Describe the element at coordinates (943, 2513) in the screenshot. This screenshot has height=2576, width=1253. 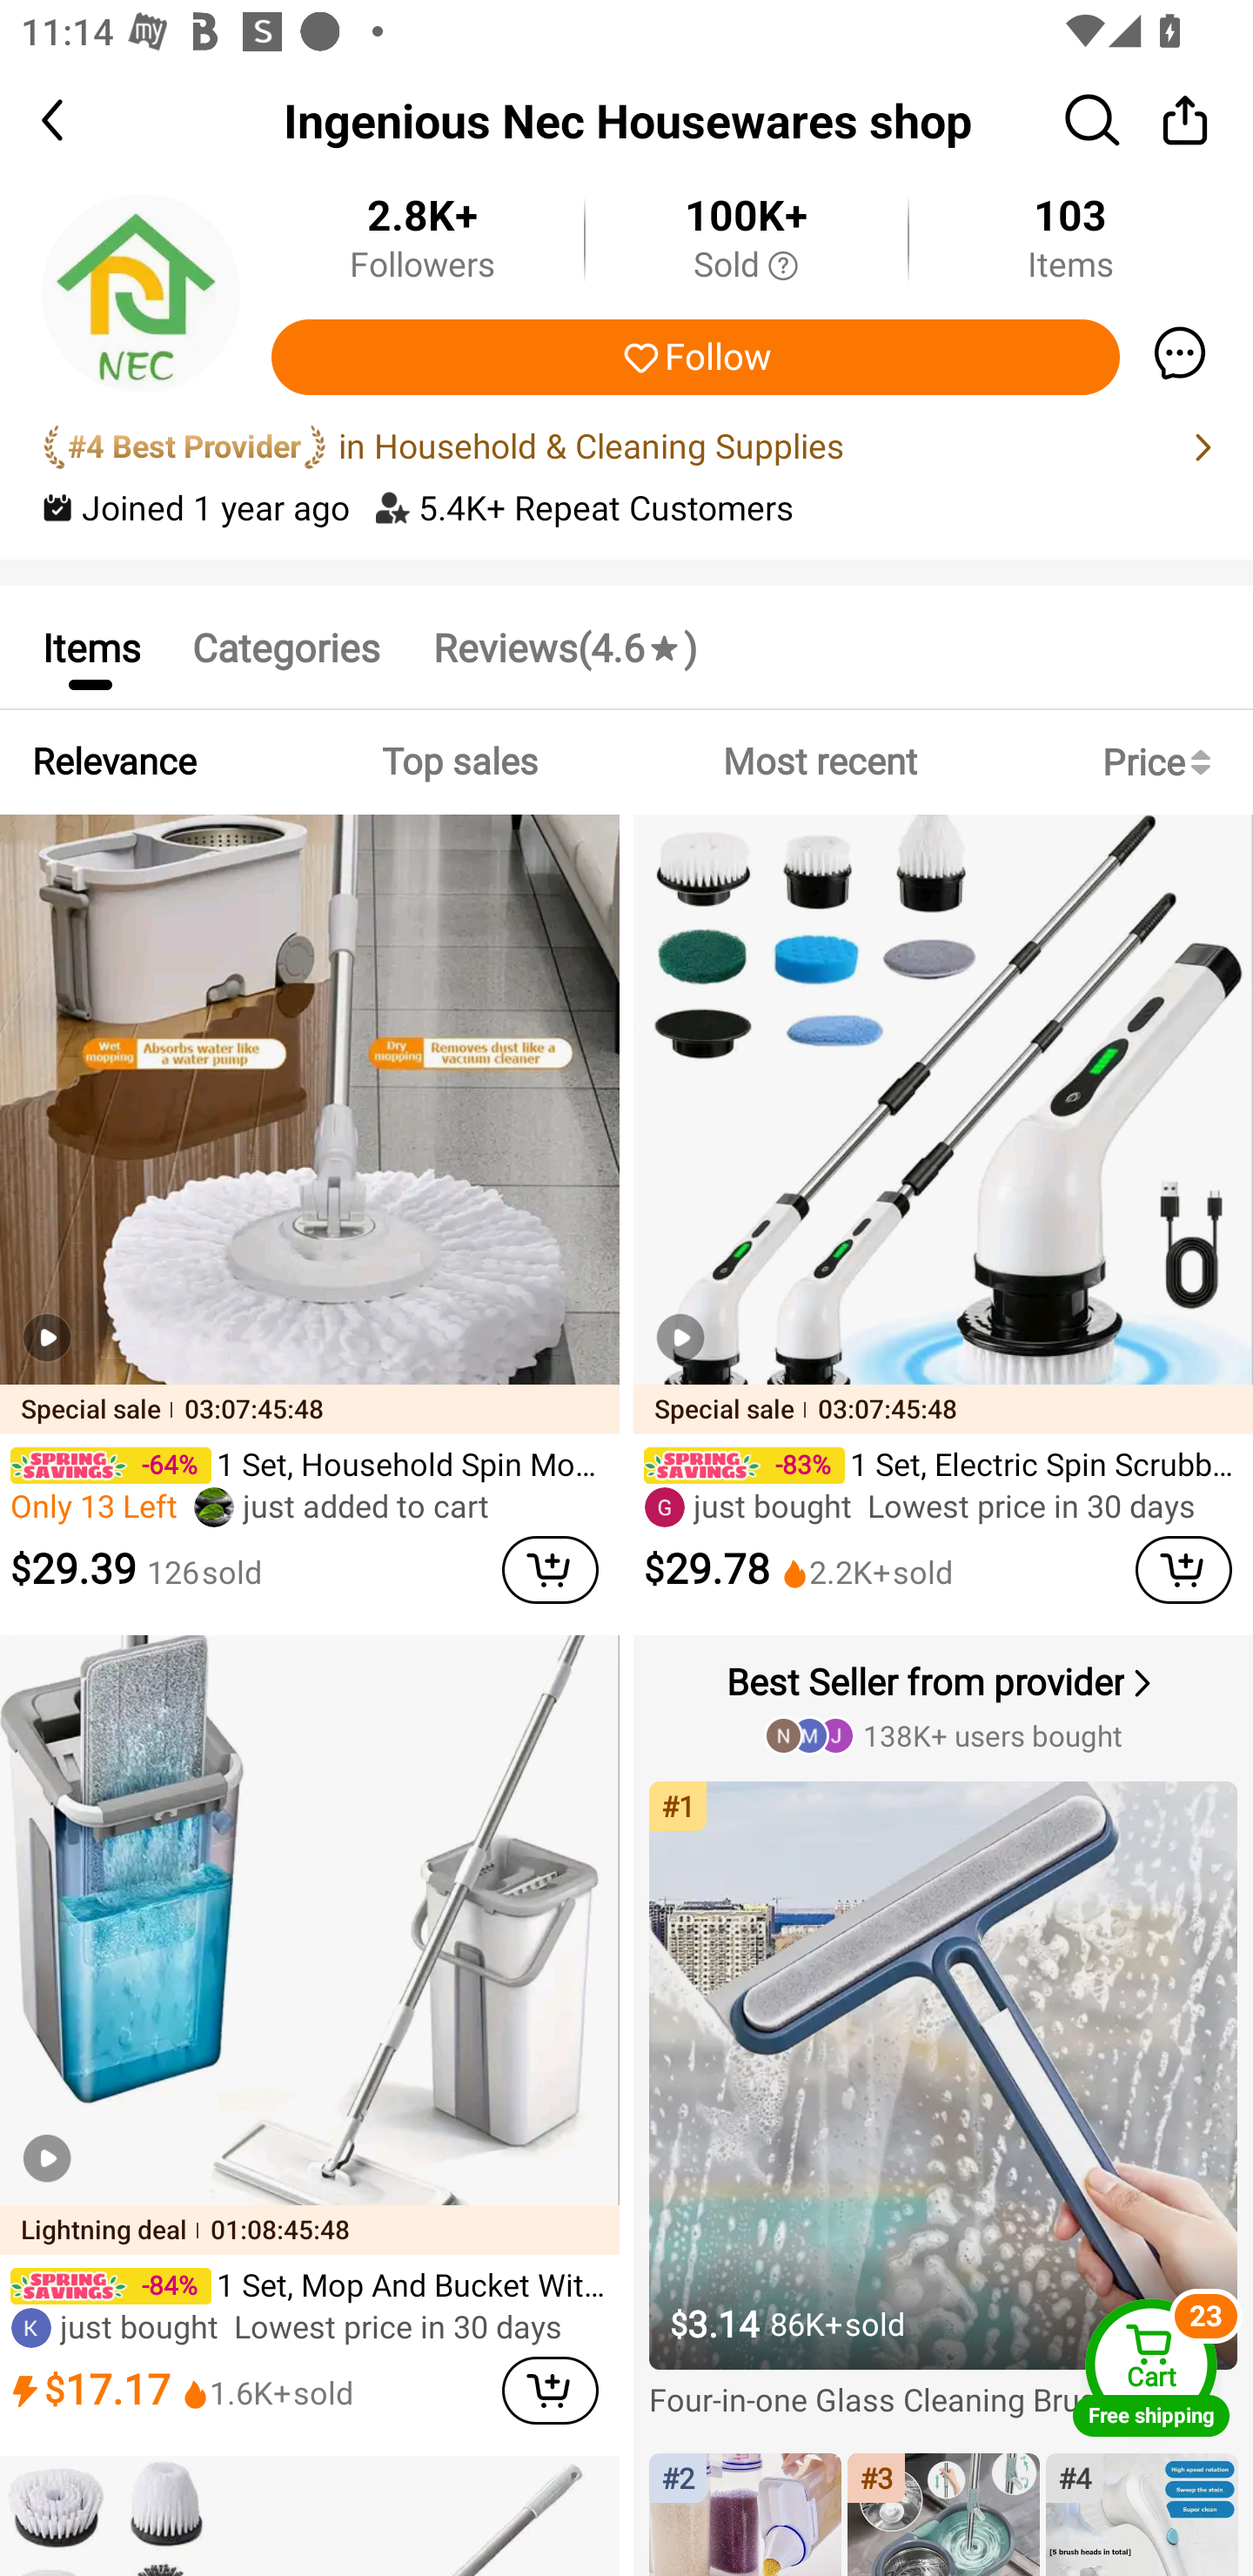
I see `#3` at that location.